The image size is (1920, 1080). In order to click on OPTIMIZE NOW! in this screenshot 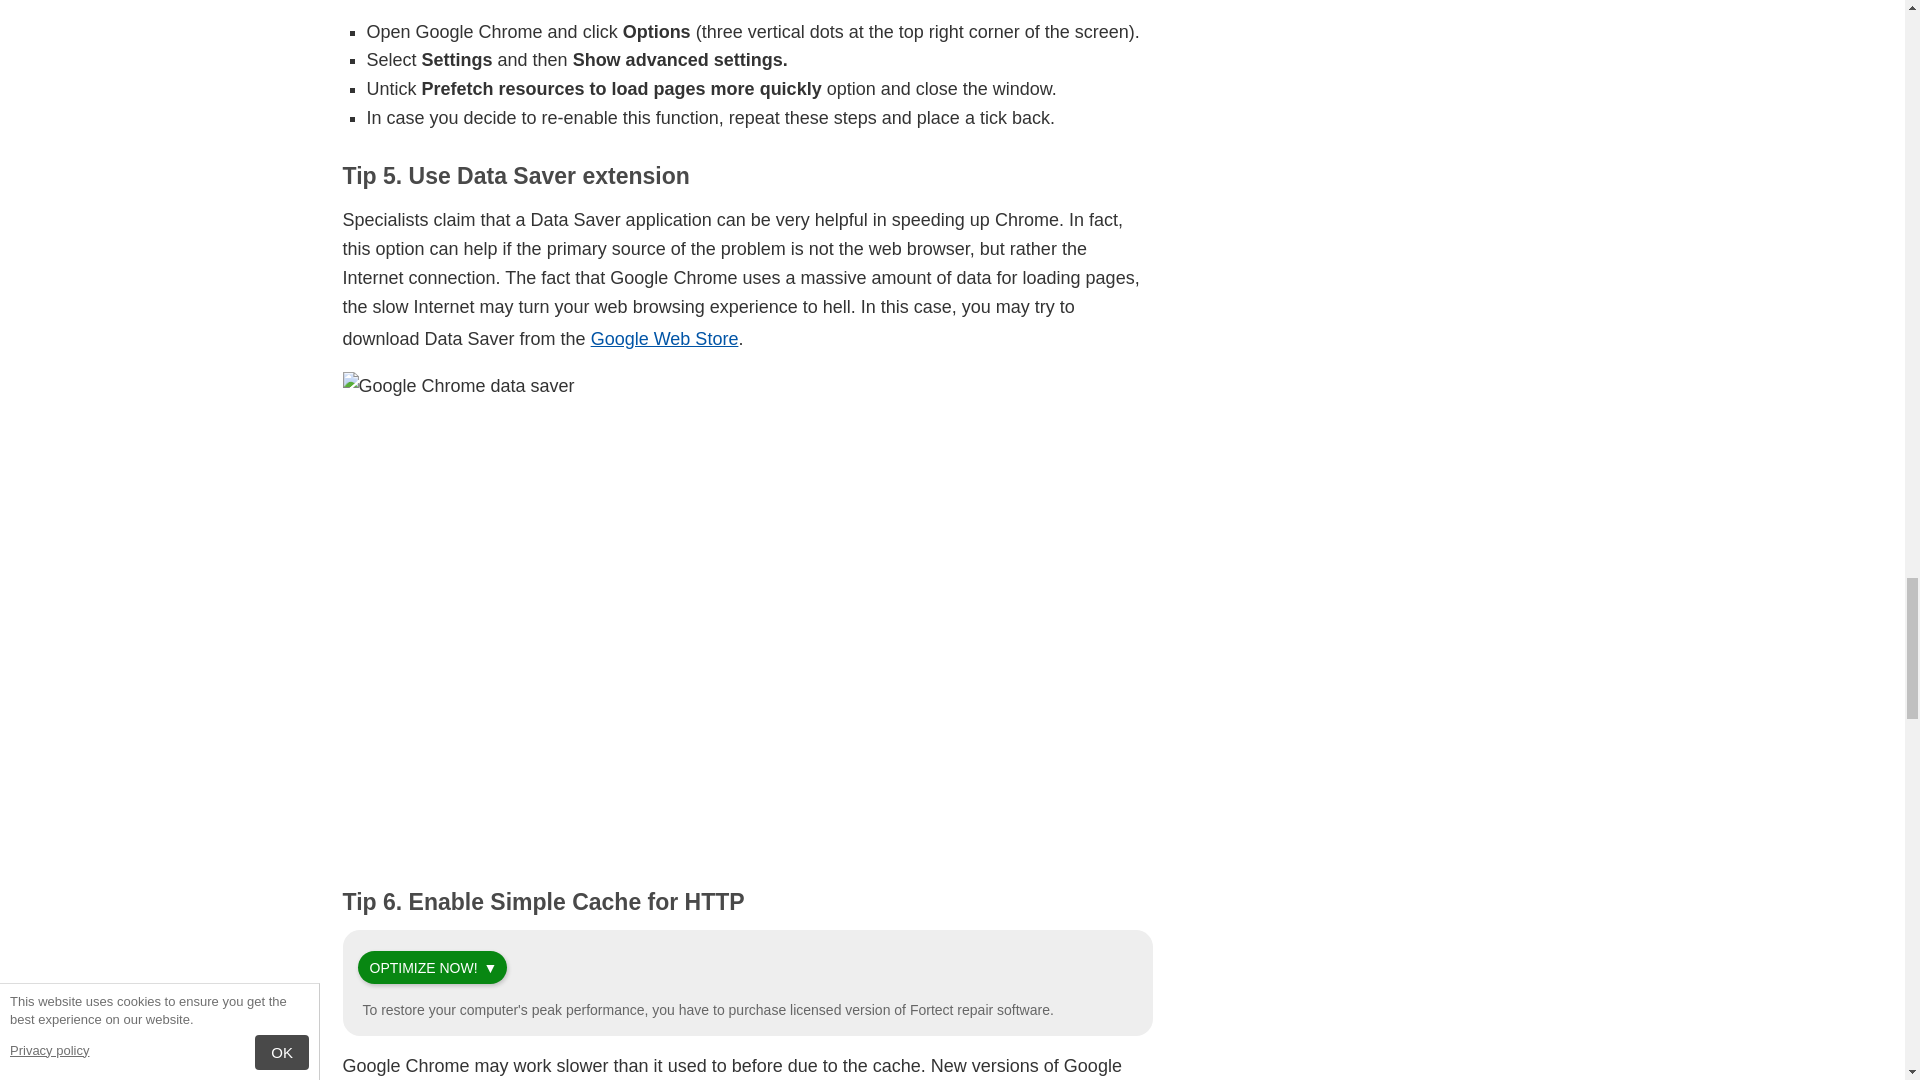, I will do `click(424, 968)`.